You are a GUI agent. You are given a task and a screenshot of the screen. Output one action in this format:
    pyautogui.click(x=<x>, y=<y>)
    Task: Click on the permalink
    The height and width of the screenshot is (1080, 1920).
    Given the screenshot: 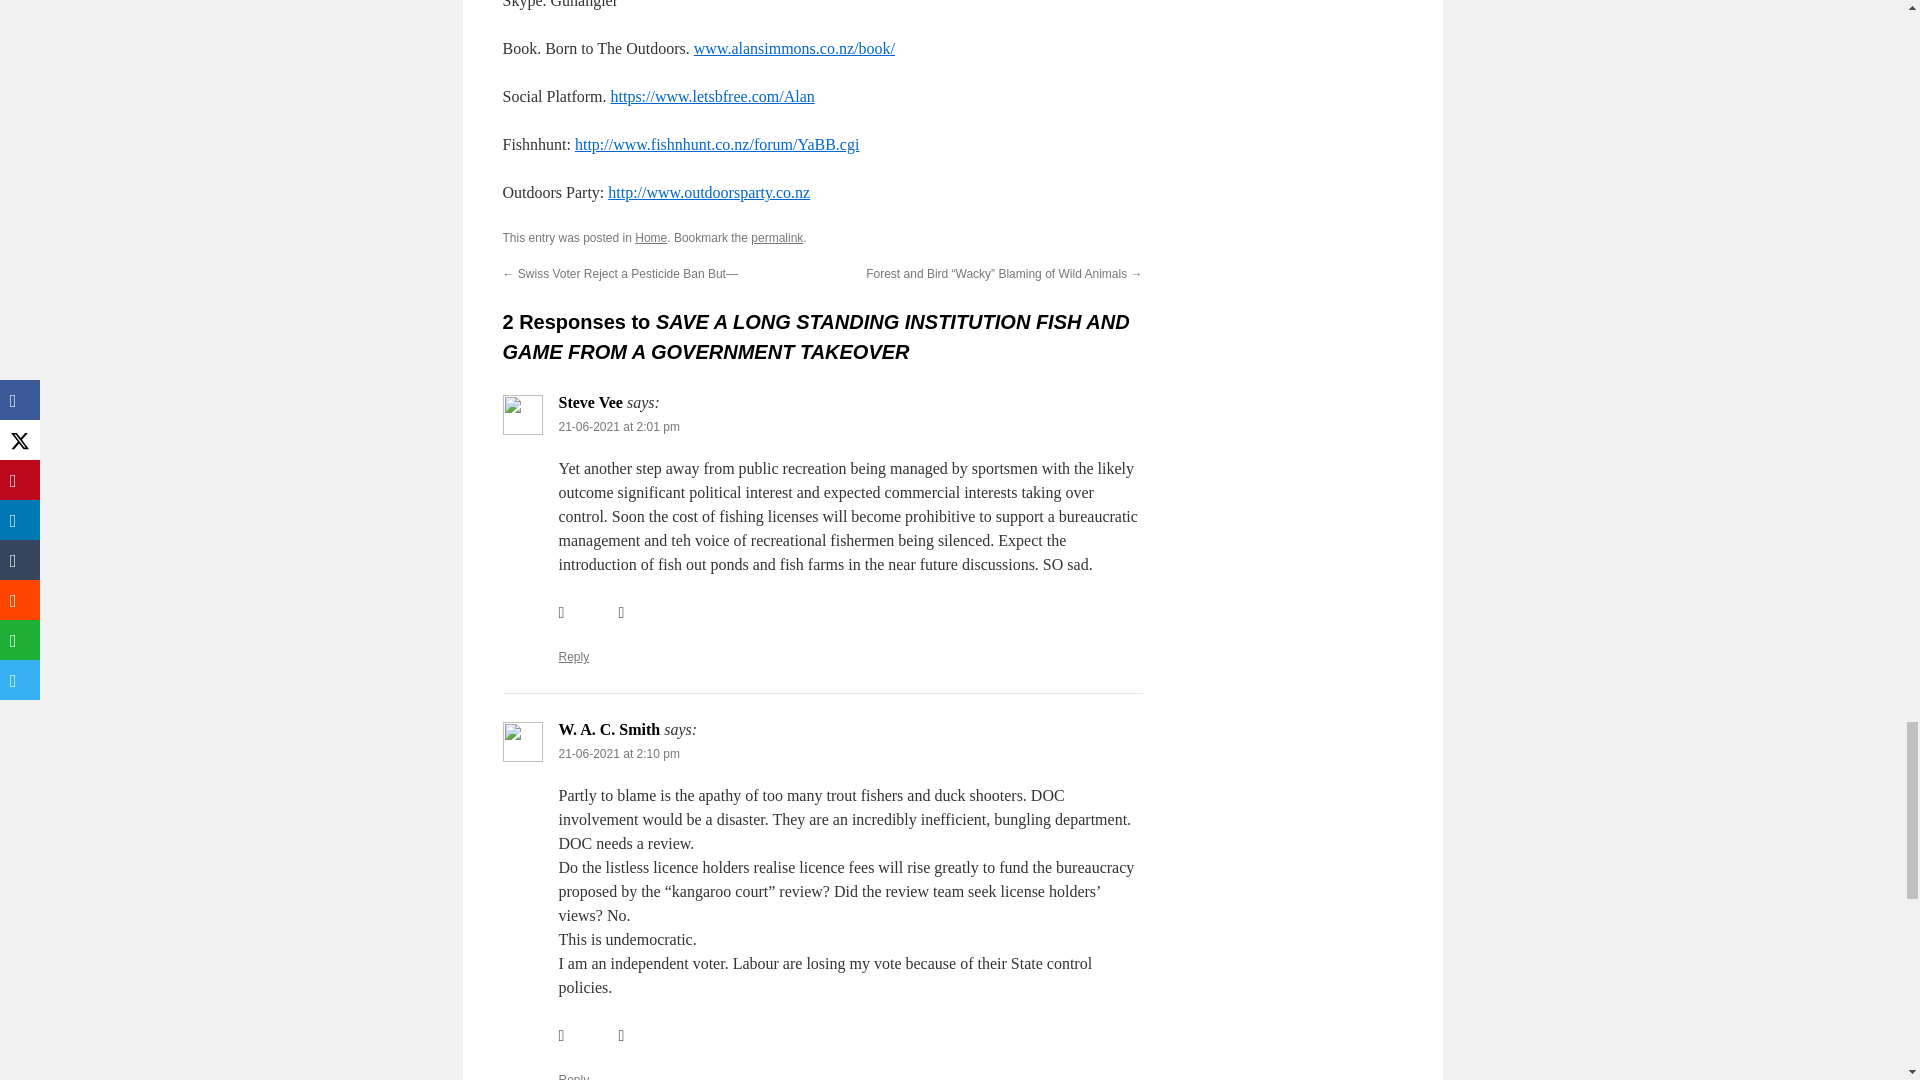 What is the action you would take?
    pyautogui.click(x=776, y=238)
    